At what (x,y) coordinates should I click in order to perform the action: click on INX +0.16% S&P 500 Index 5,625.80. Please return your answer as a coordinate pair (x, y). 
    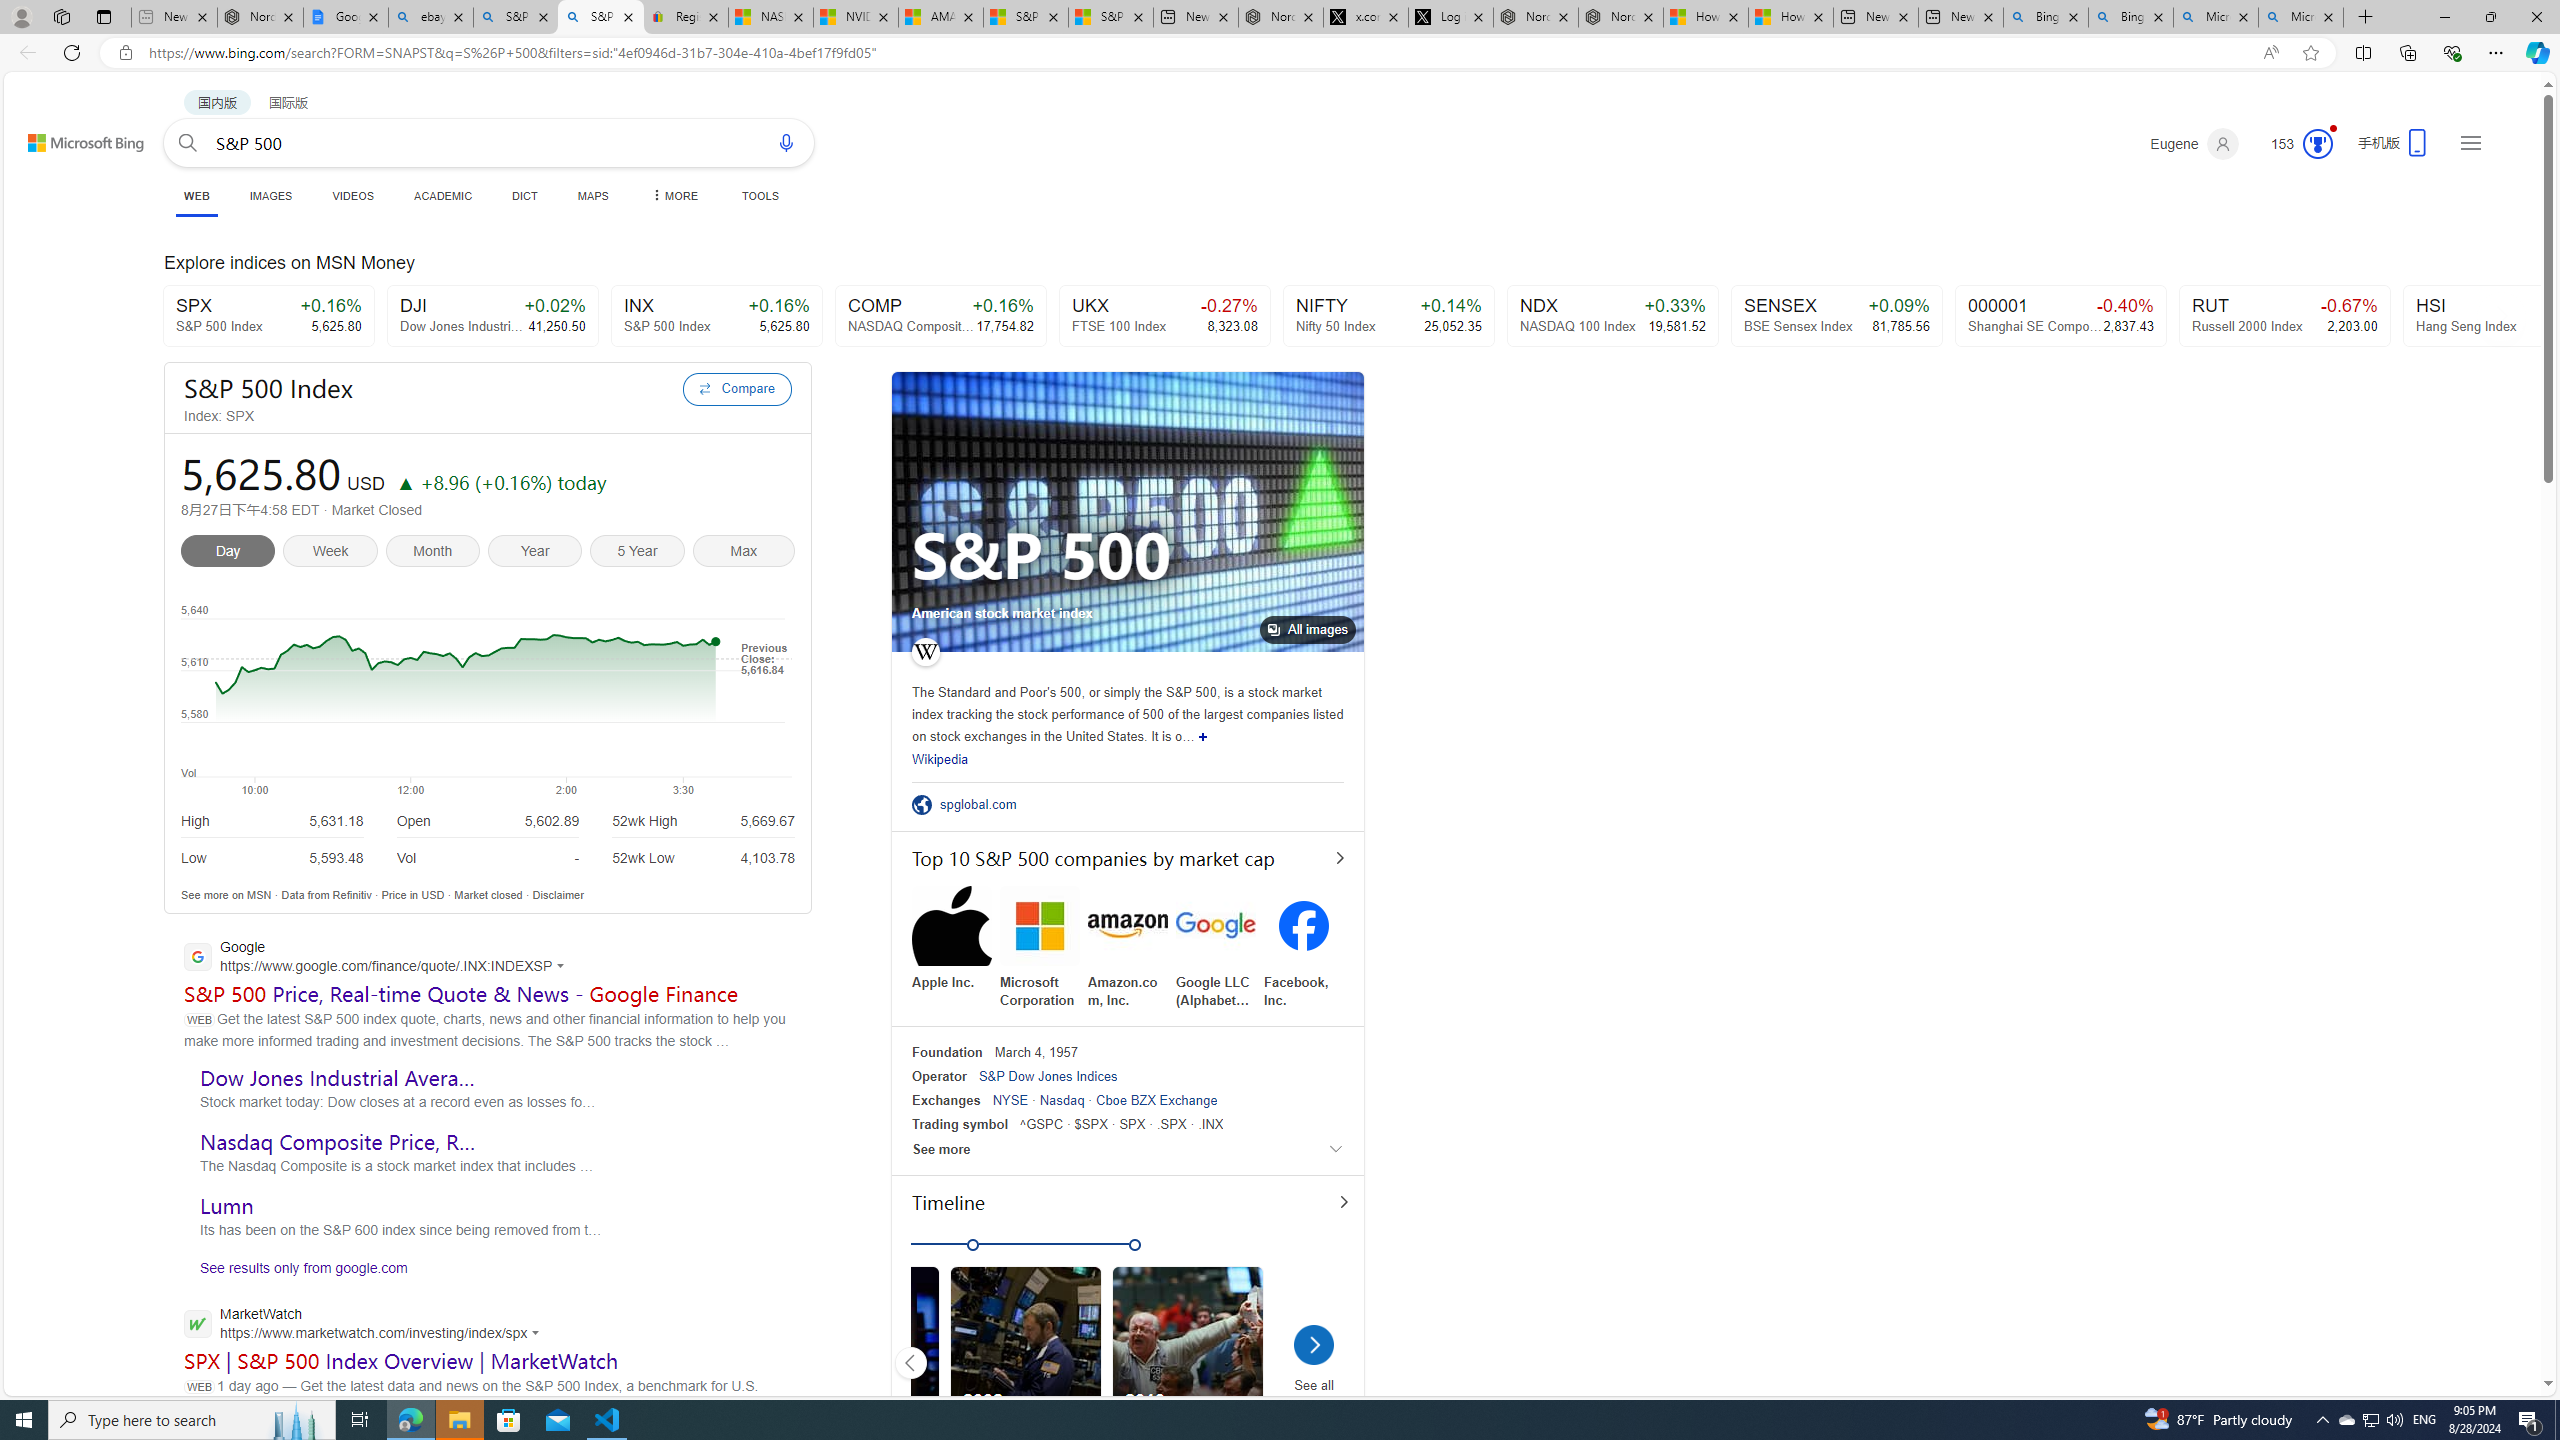
    Looking at the image, I should click on (716, 316).